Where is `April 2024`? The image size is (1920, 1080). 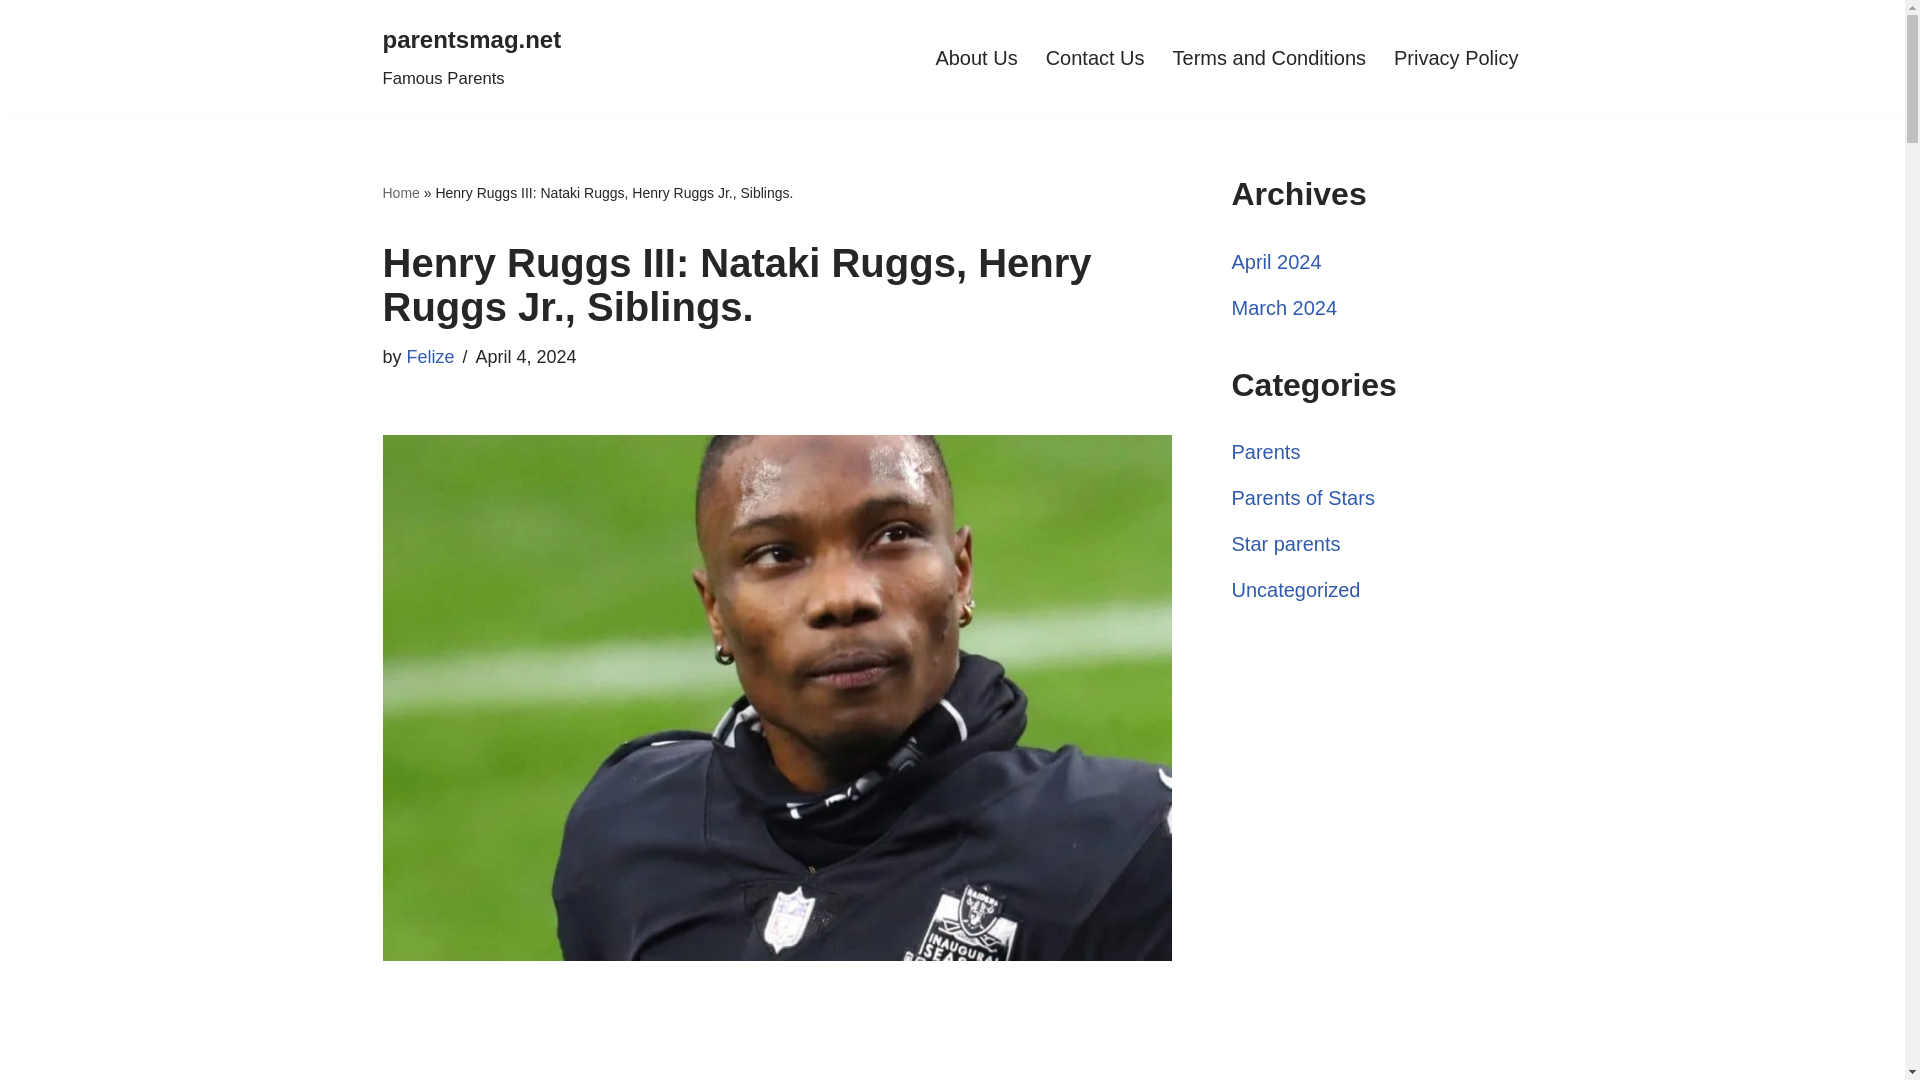
April 2024 is located at coordinates (1277, 262).